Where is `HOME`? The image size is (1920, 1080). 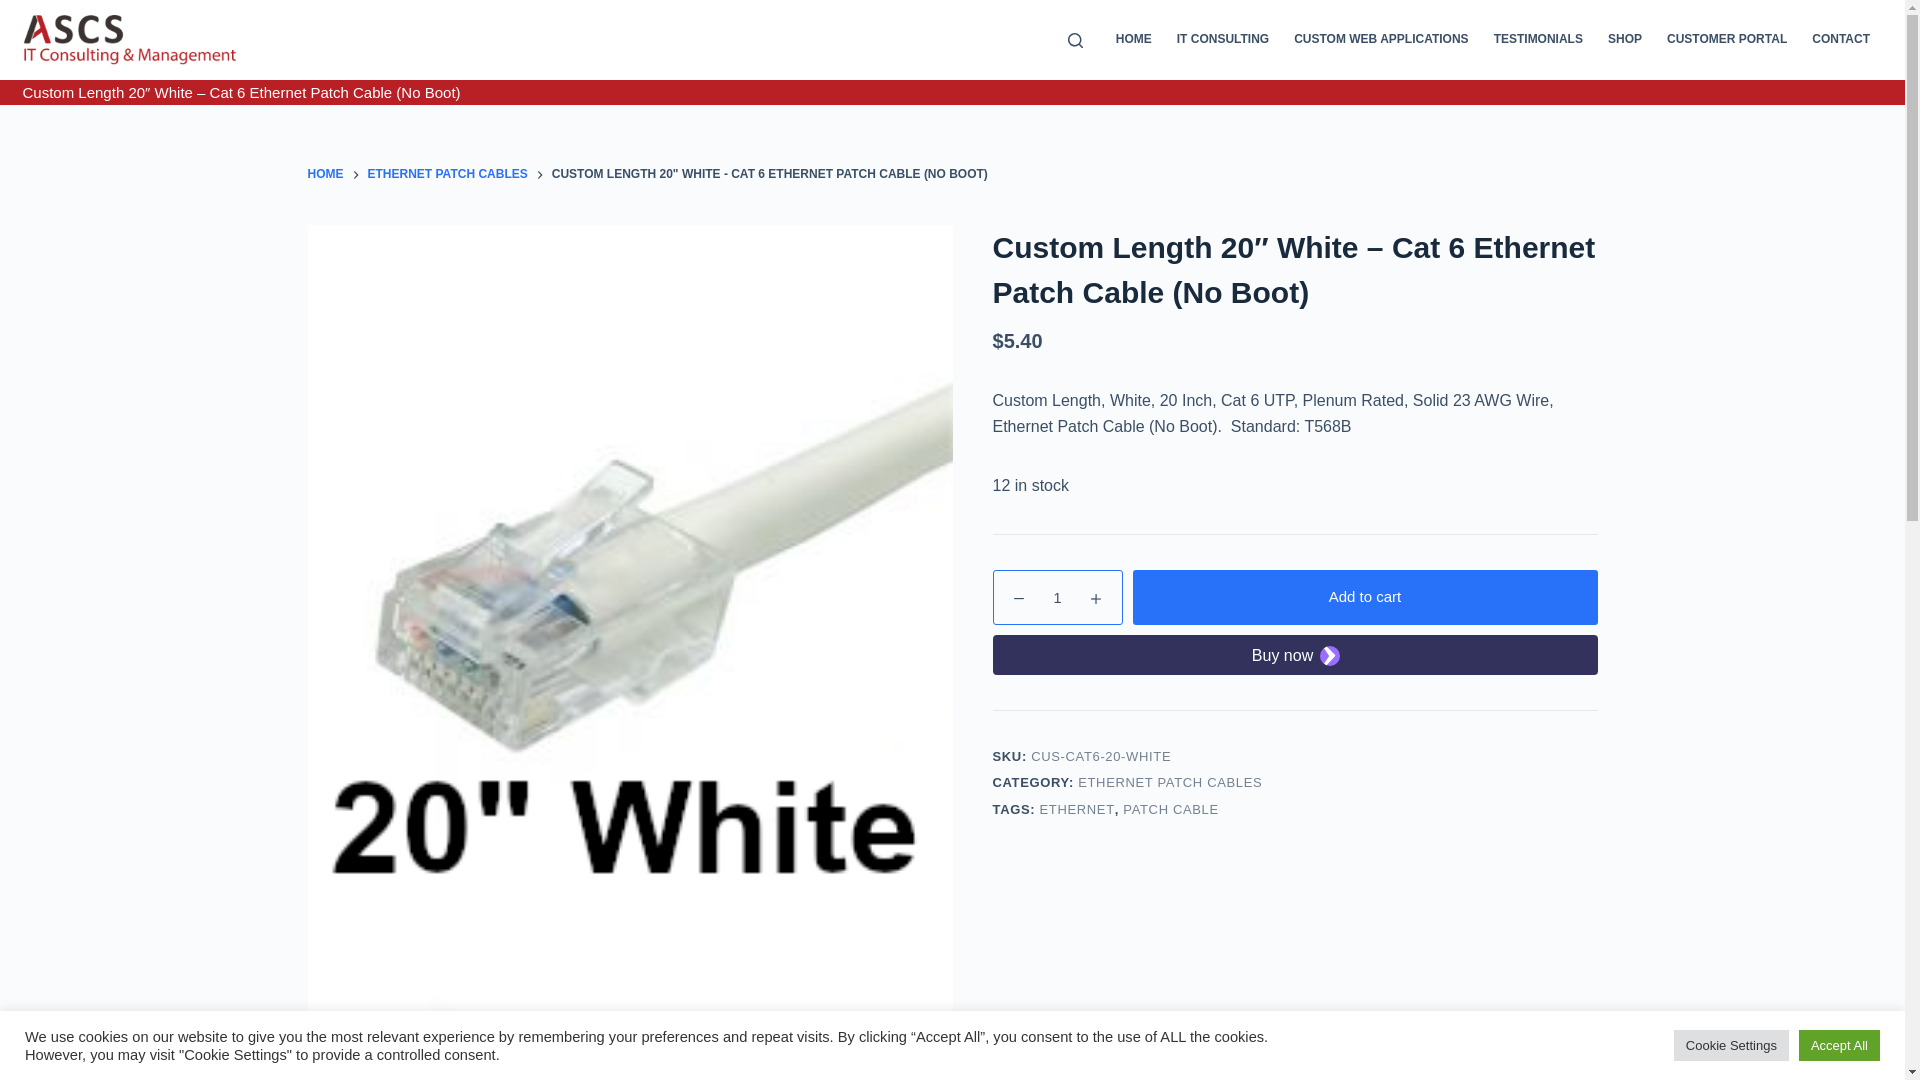 HOME is located at coordinates (1134, 40).